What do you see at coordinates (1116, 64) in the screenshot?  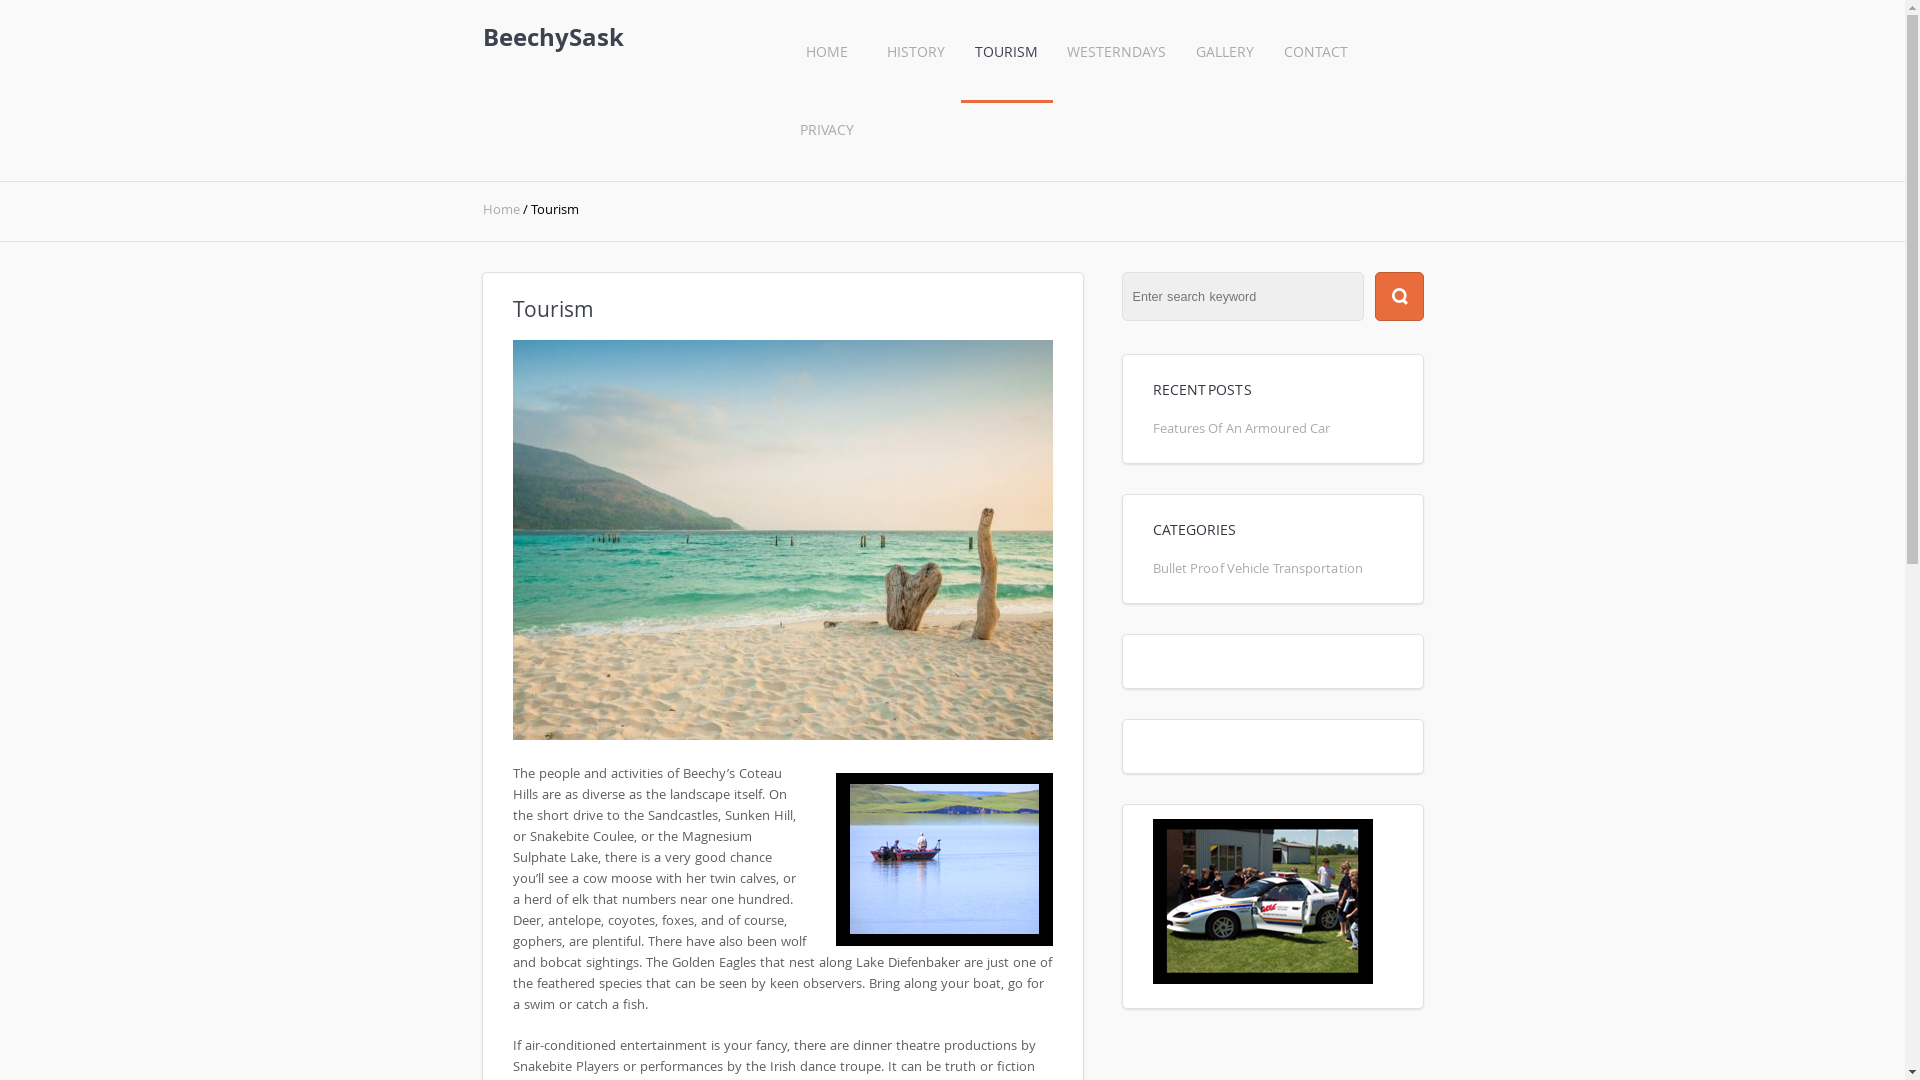 I see `WESTERNDAYS` at bounding box center [1116, 64].